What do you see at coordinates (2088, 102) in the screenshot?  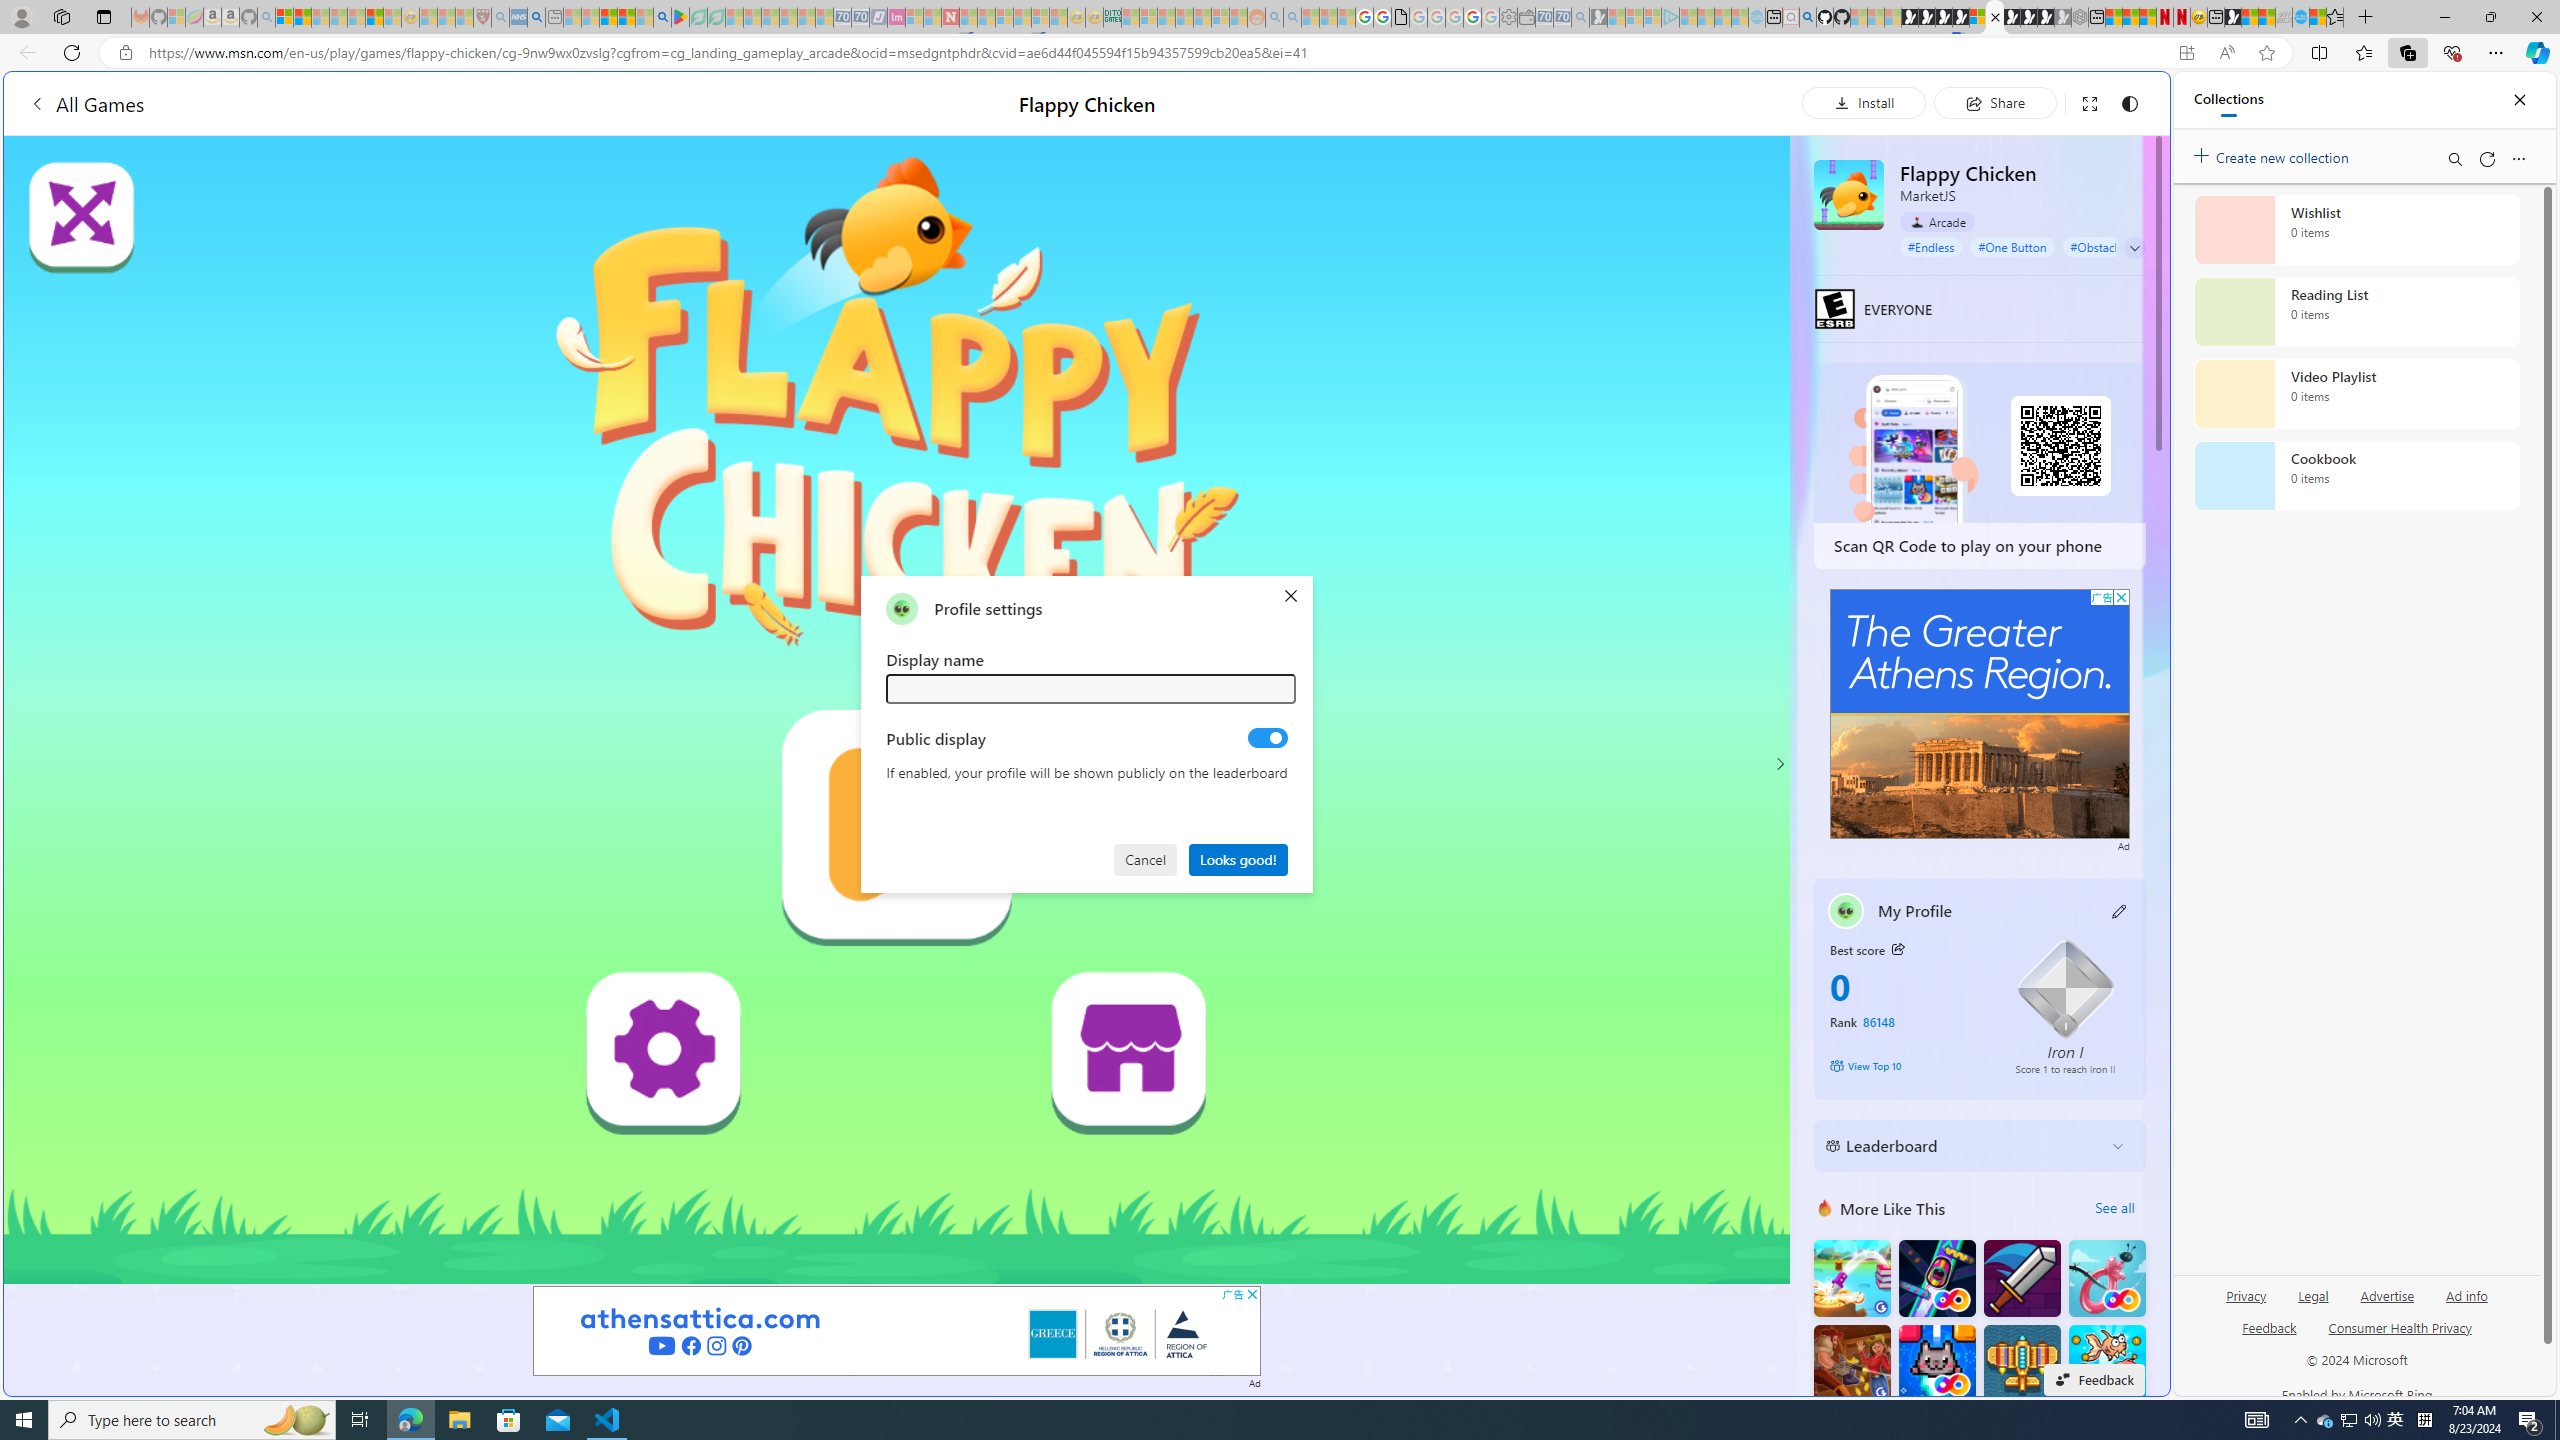 I see `Full screen` at bounding box center [2088, 102].